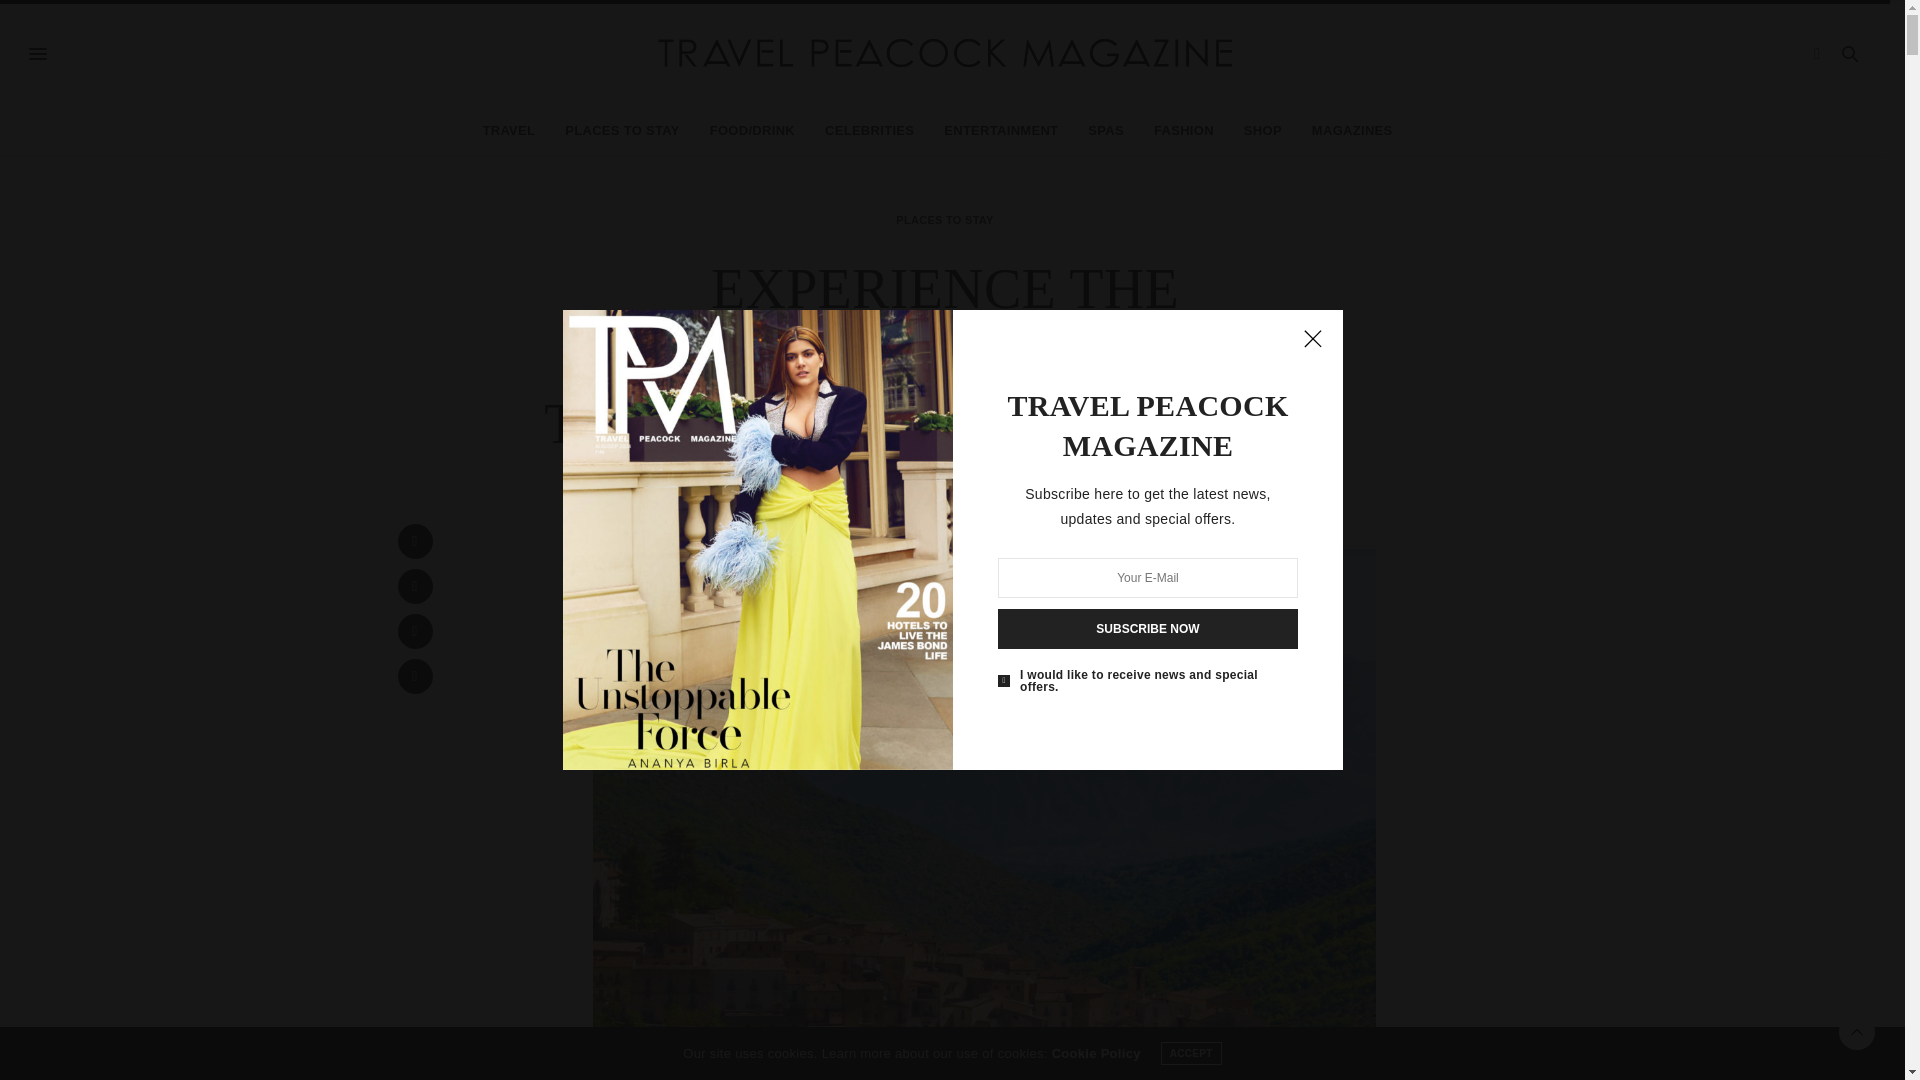 The width and height of the screenshot is (1920, 1080). I want to click on TPM TEAM, so click(952, 486).